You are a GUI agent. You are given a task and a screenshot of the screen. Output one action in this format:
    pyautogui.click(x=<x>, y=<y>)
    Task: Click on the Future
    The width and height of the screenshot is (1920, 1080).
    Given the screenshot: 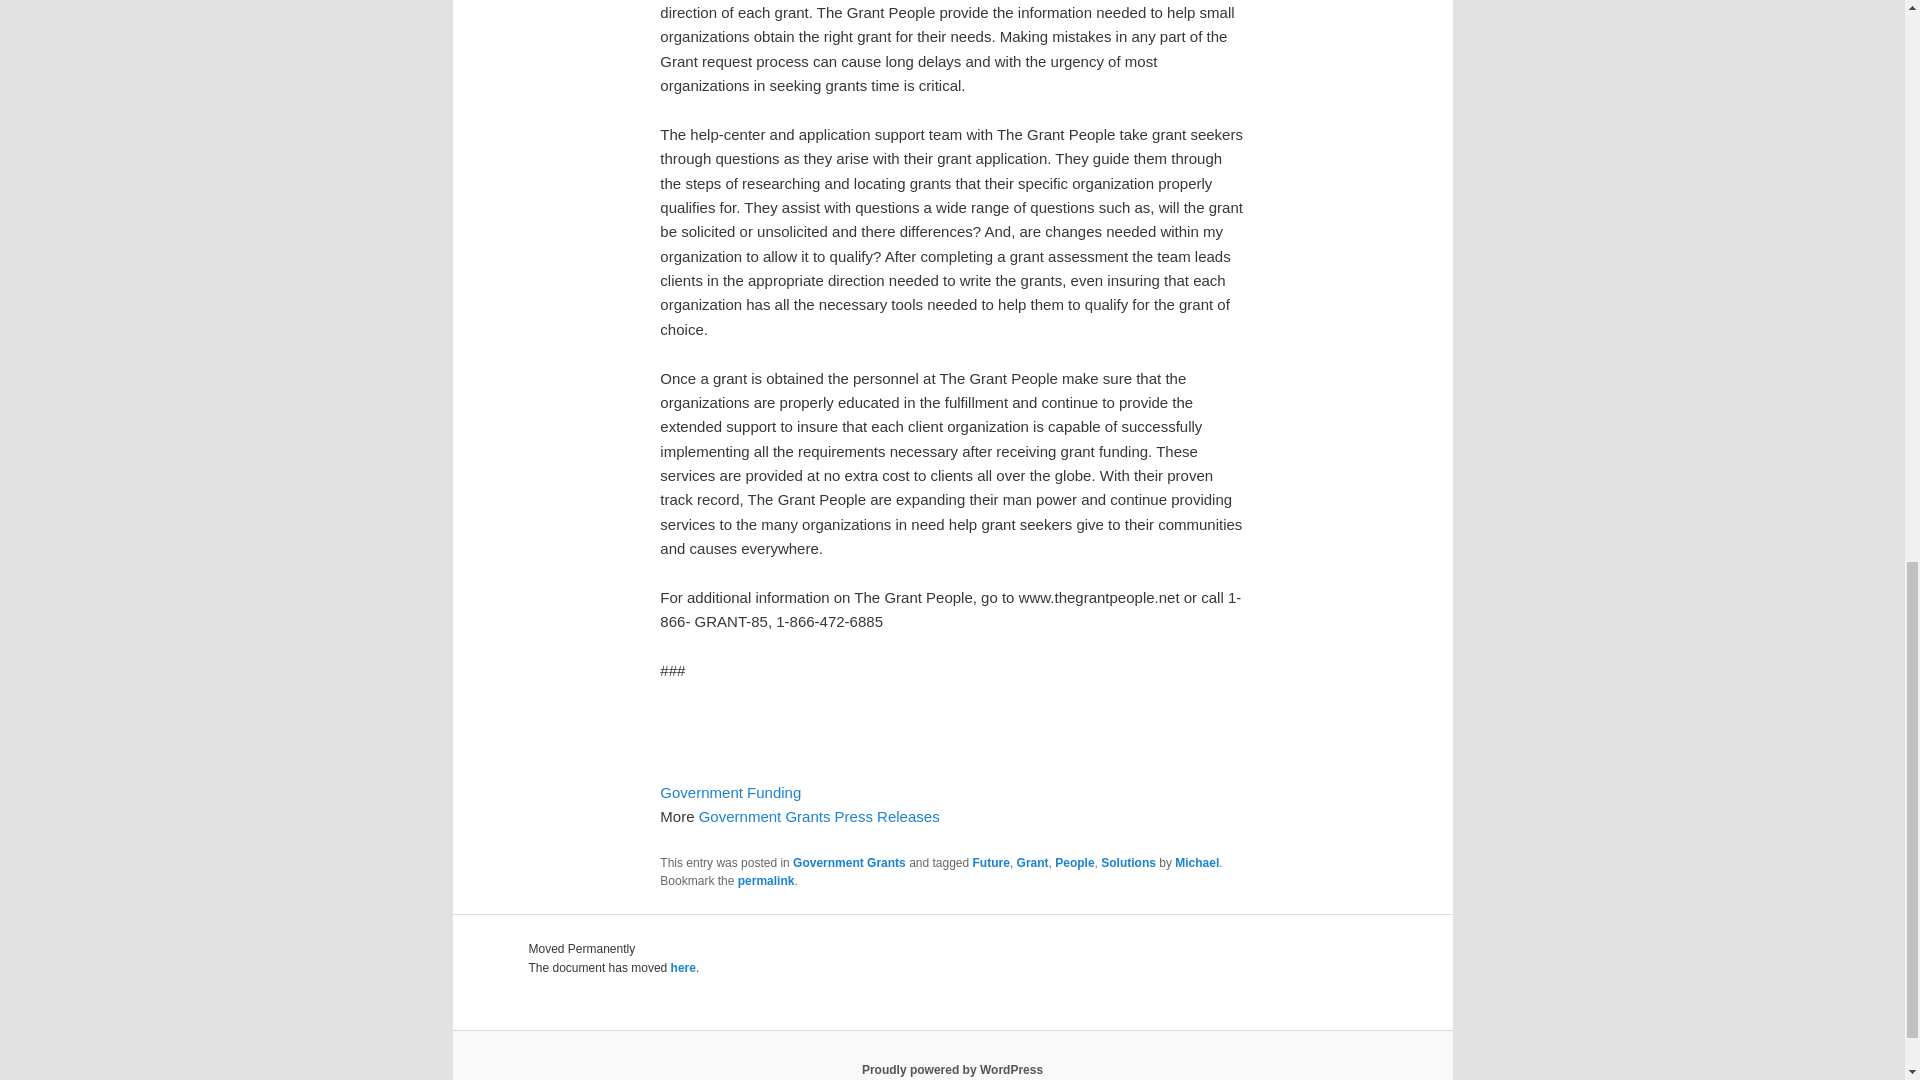 What is the action you would take?
    pyautogui.click(x=991, y=863)
    